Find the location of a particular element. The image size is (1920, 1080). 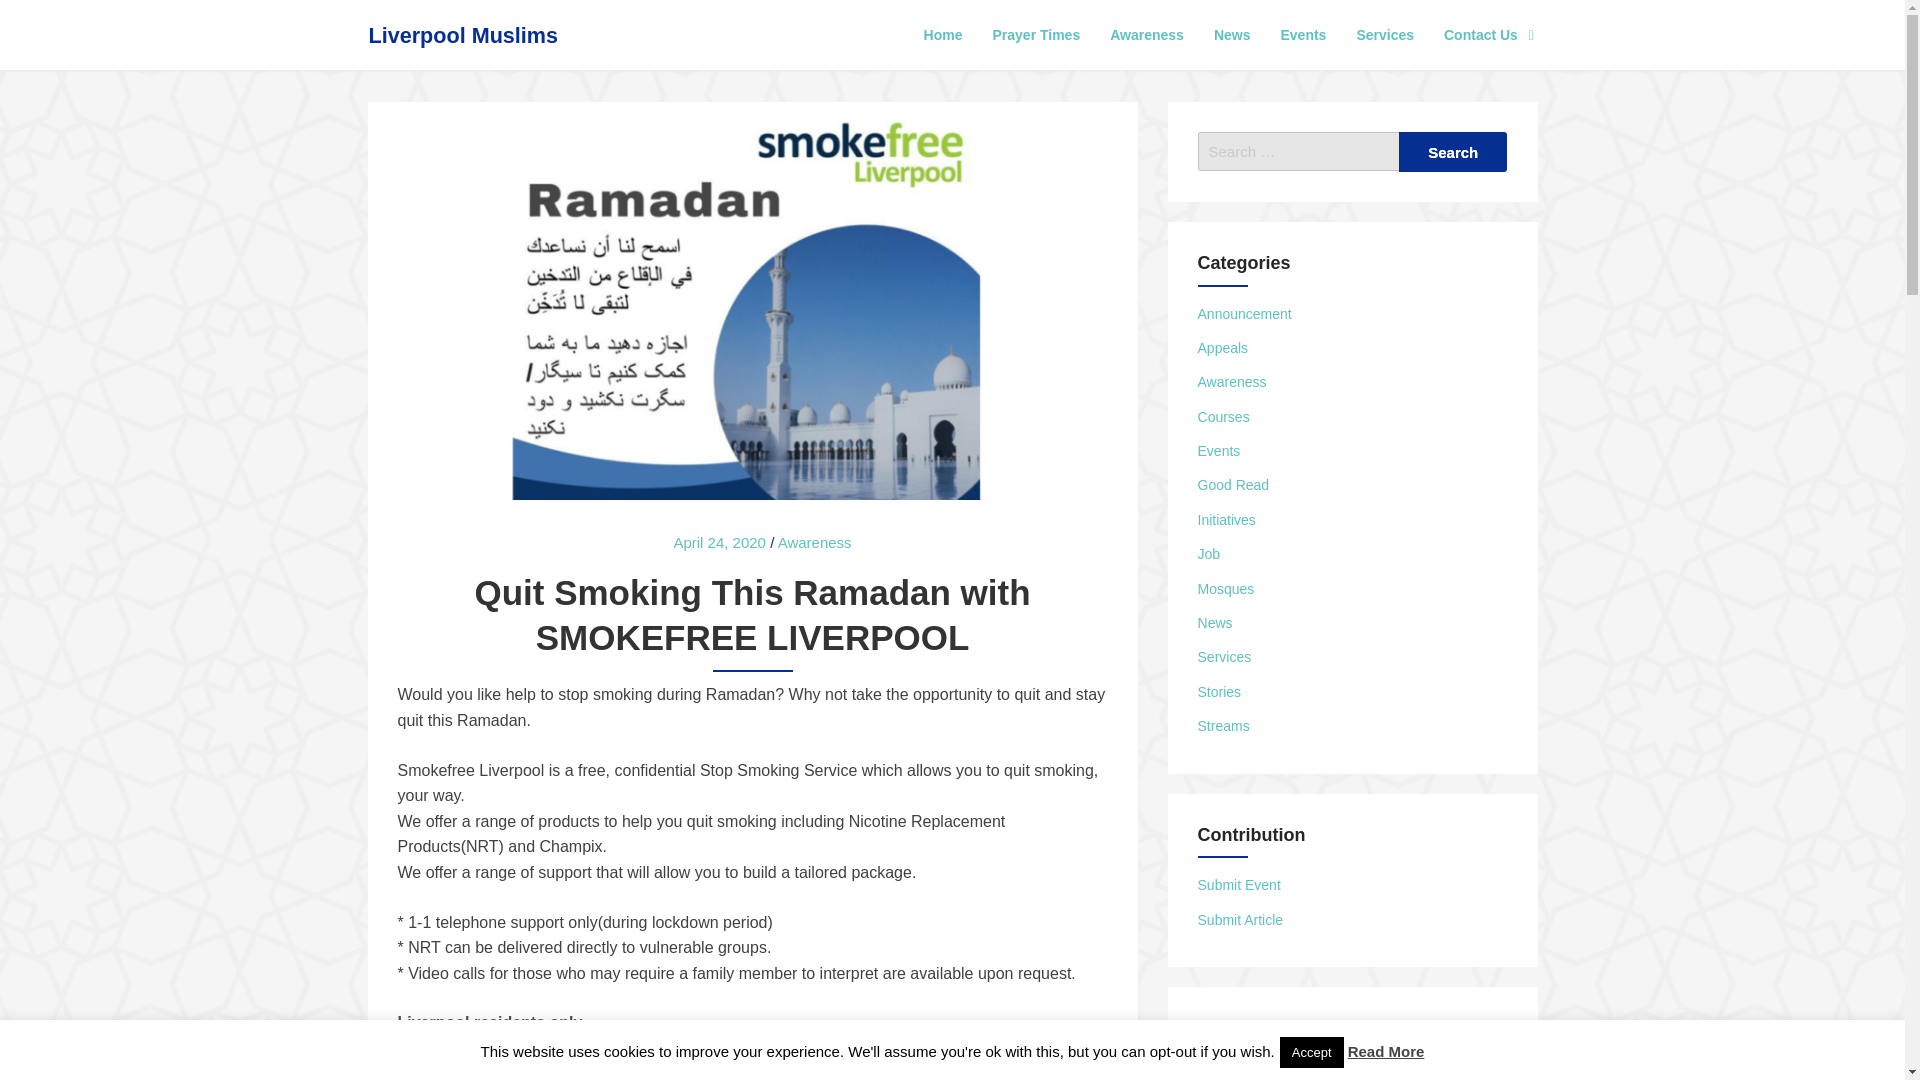

Submit Event is located at coordinates (1239, 884).